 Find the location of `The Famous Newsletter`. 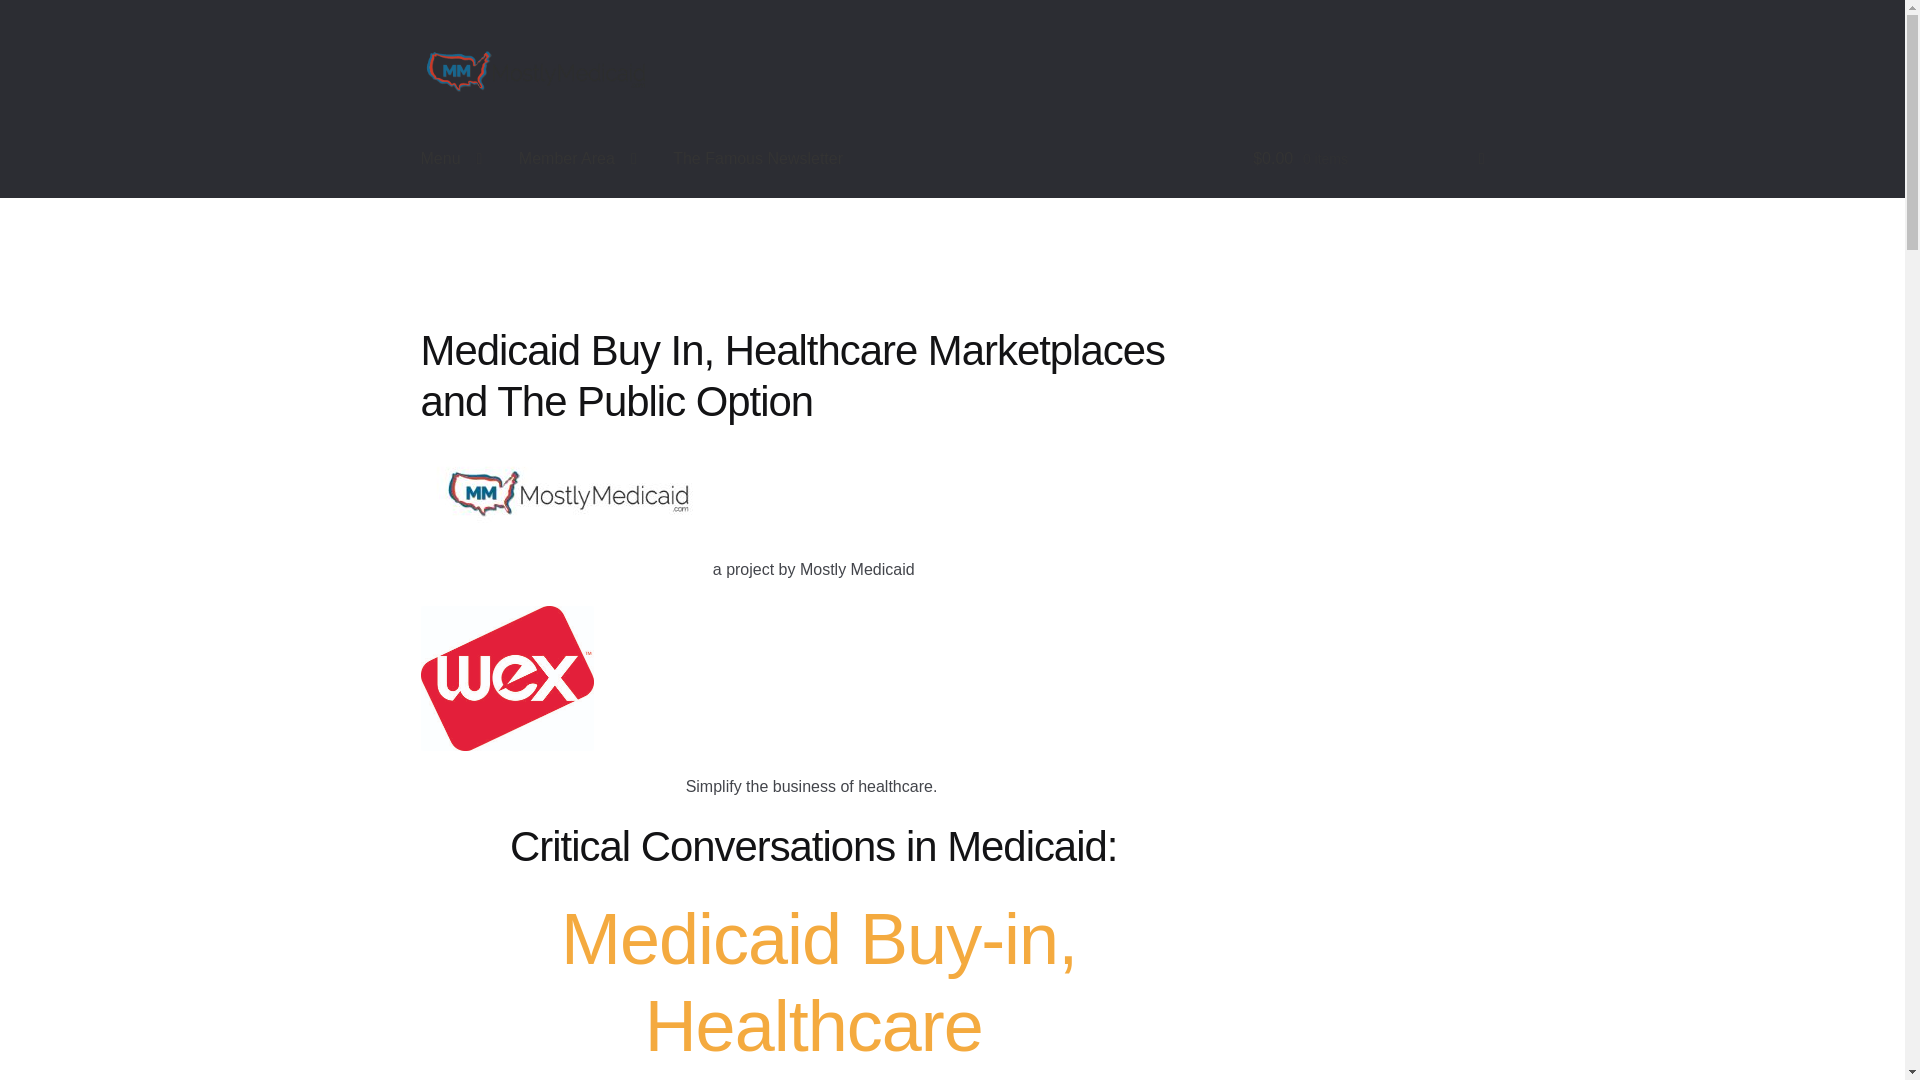

The Famous Newsletter is located at coordinates (757, 158).